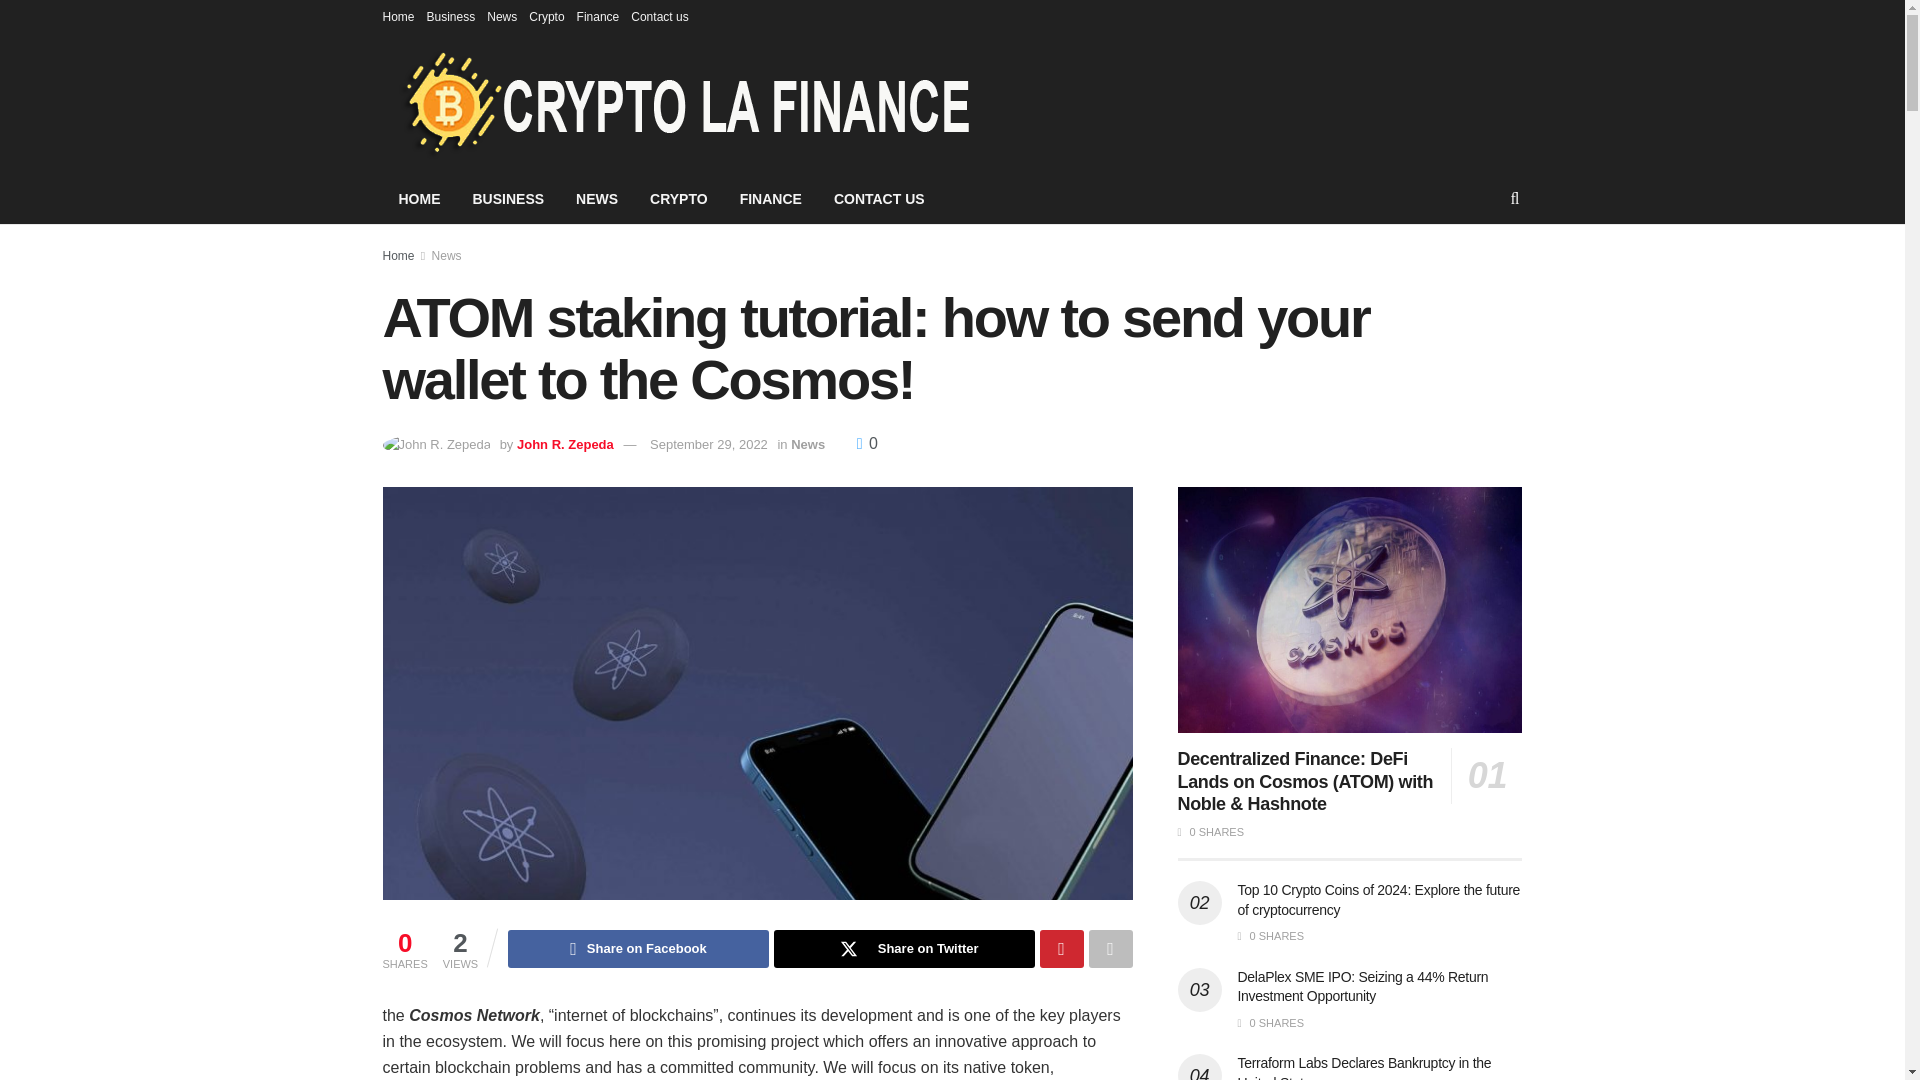 This screenshot has width=1920, height=1080. Describe the element at coordinates (638, 948) in the screenshot. I see `Share on Facebook` at that location.